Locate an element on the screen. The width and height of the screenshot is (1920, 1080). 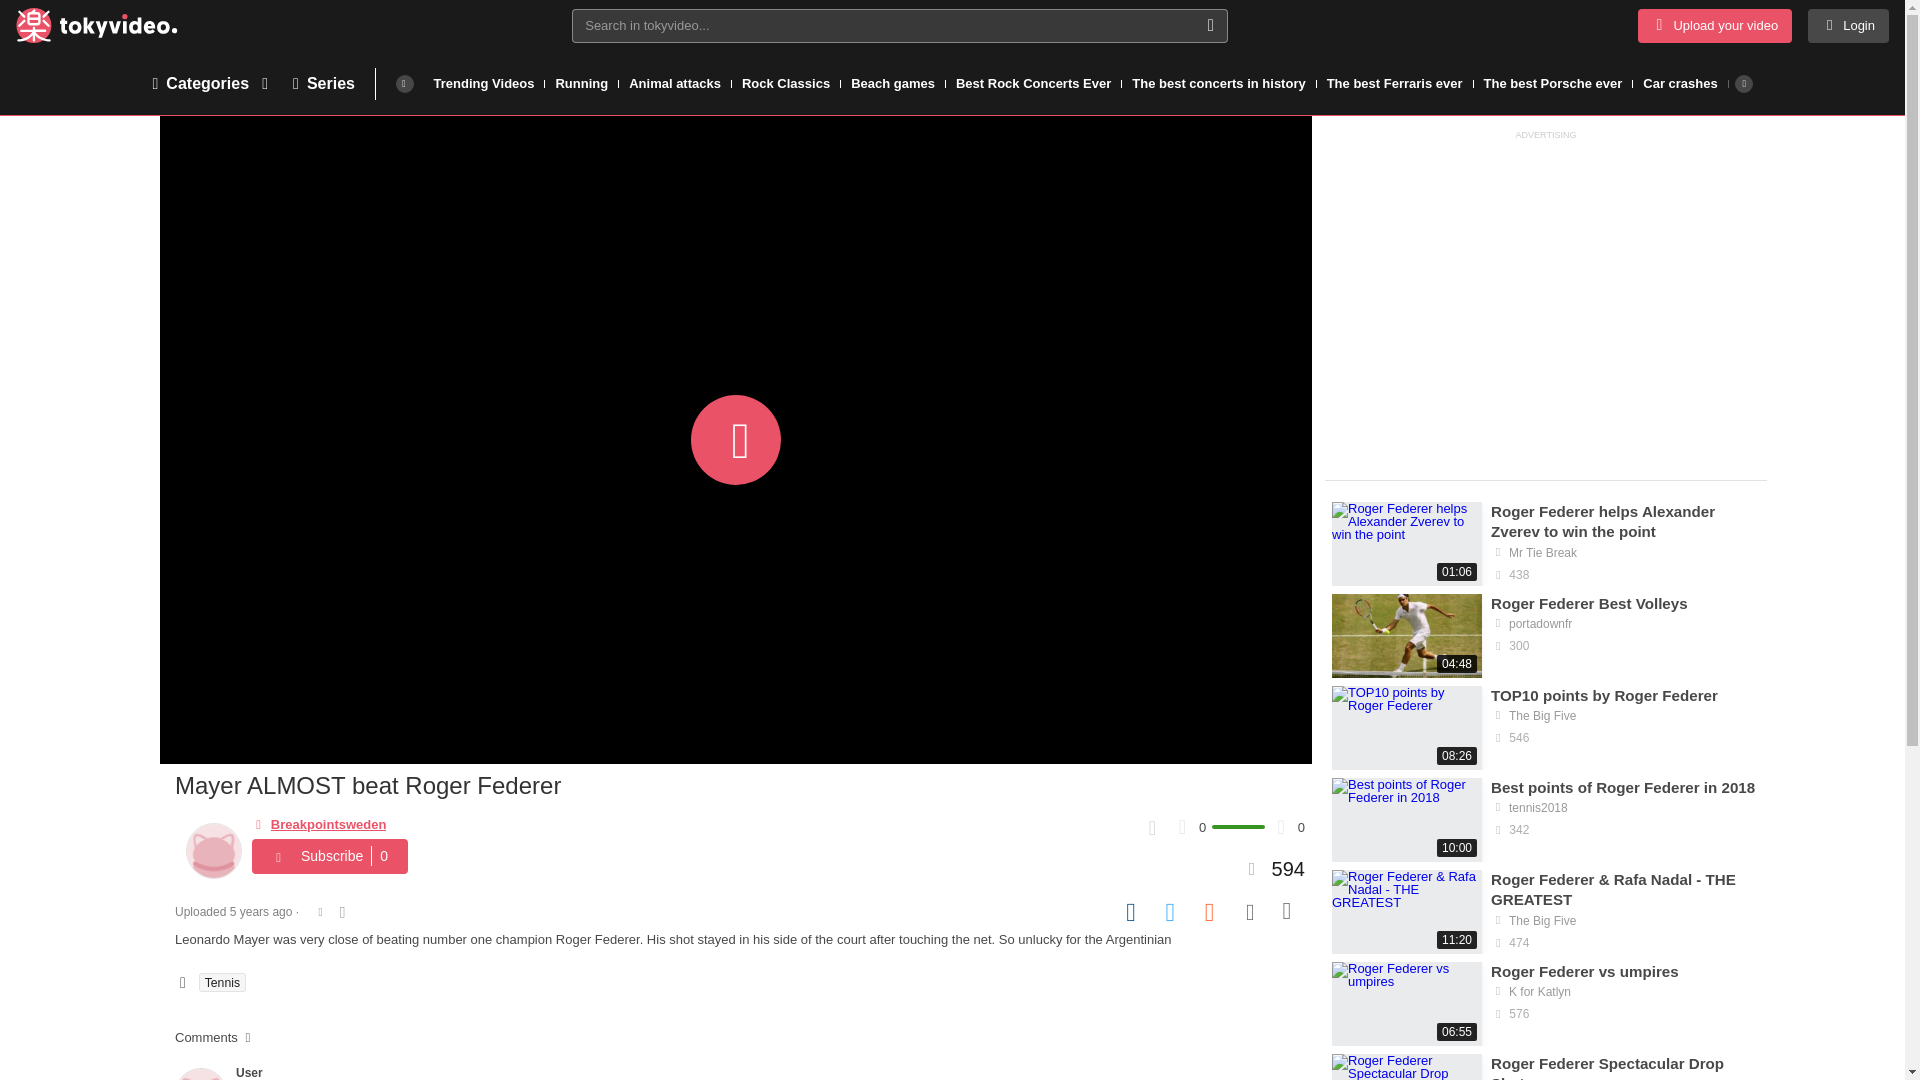
Login is located at coordinates (1848, 26).